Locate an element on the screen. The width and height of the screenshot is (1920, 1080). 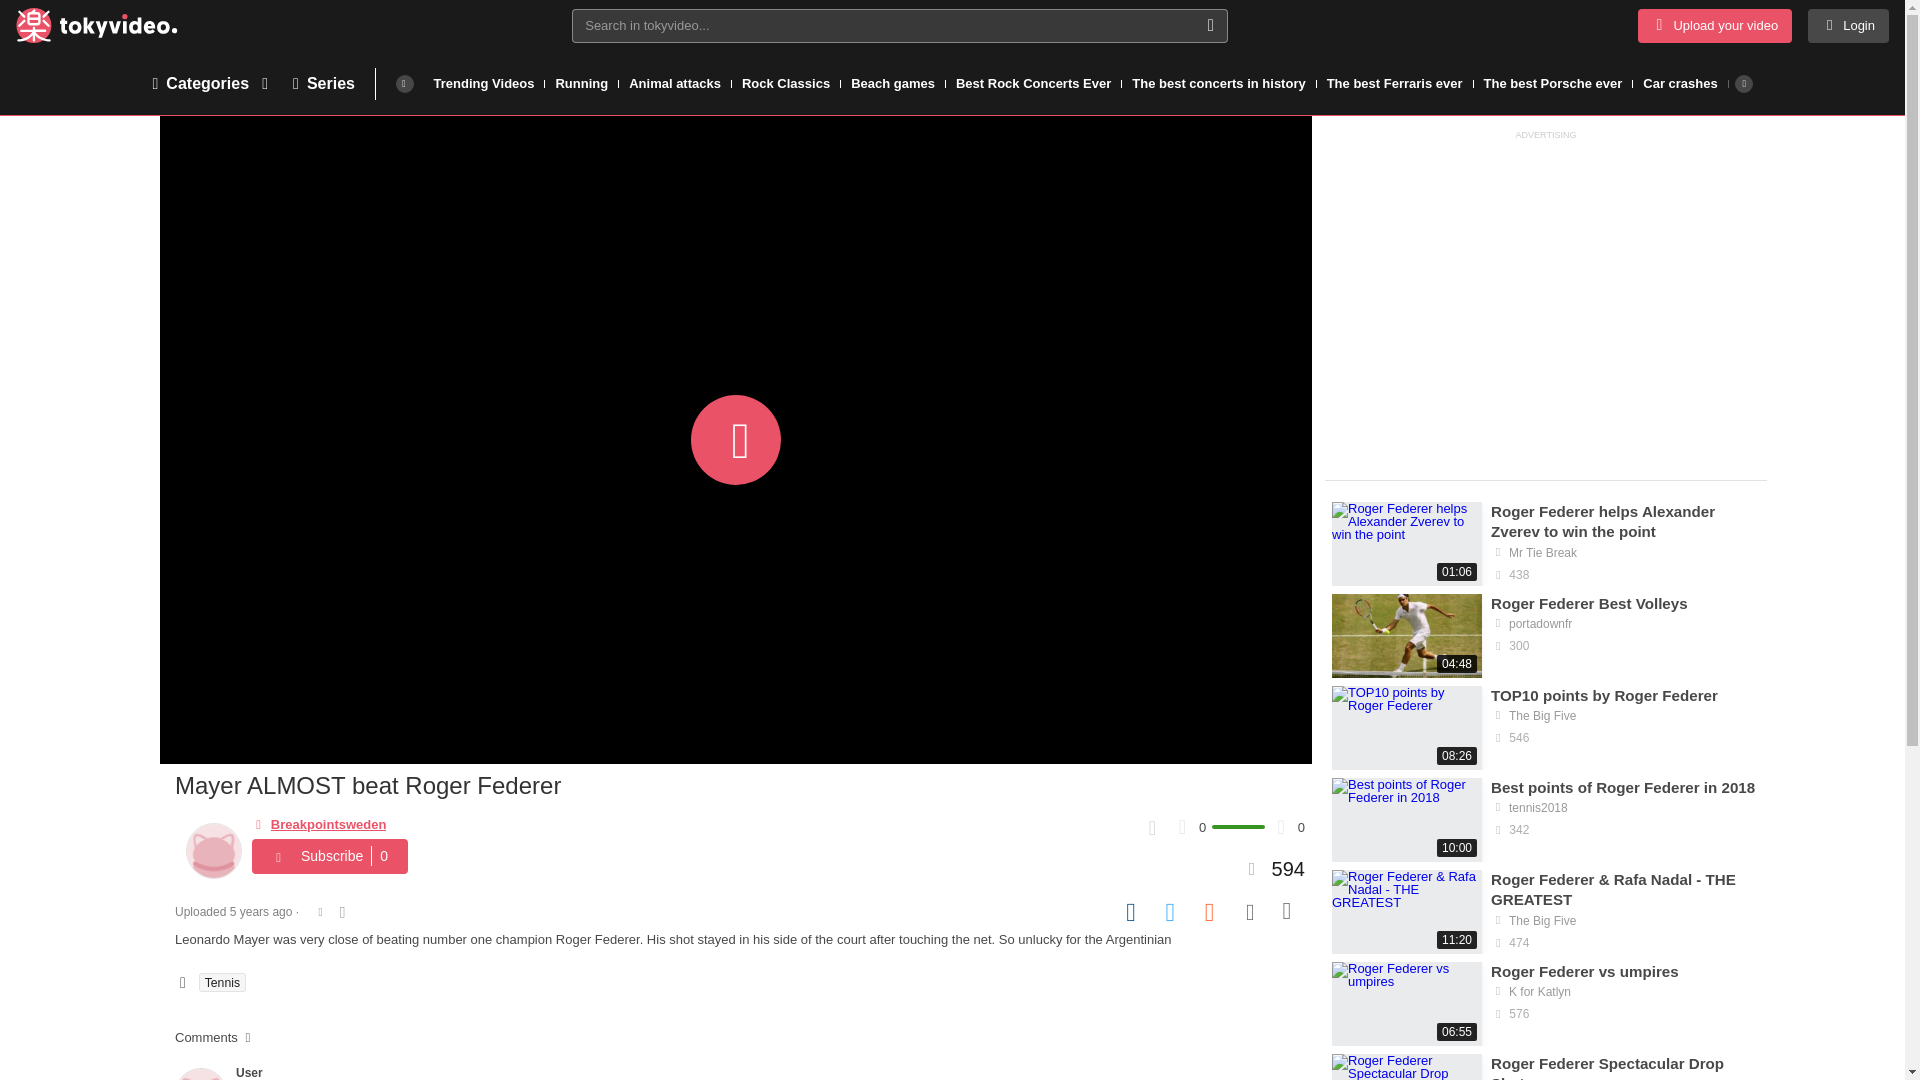
Login is located at coordinates (1848, 26).